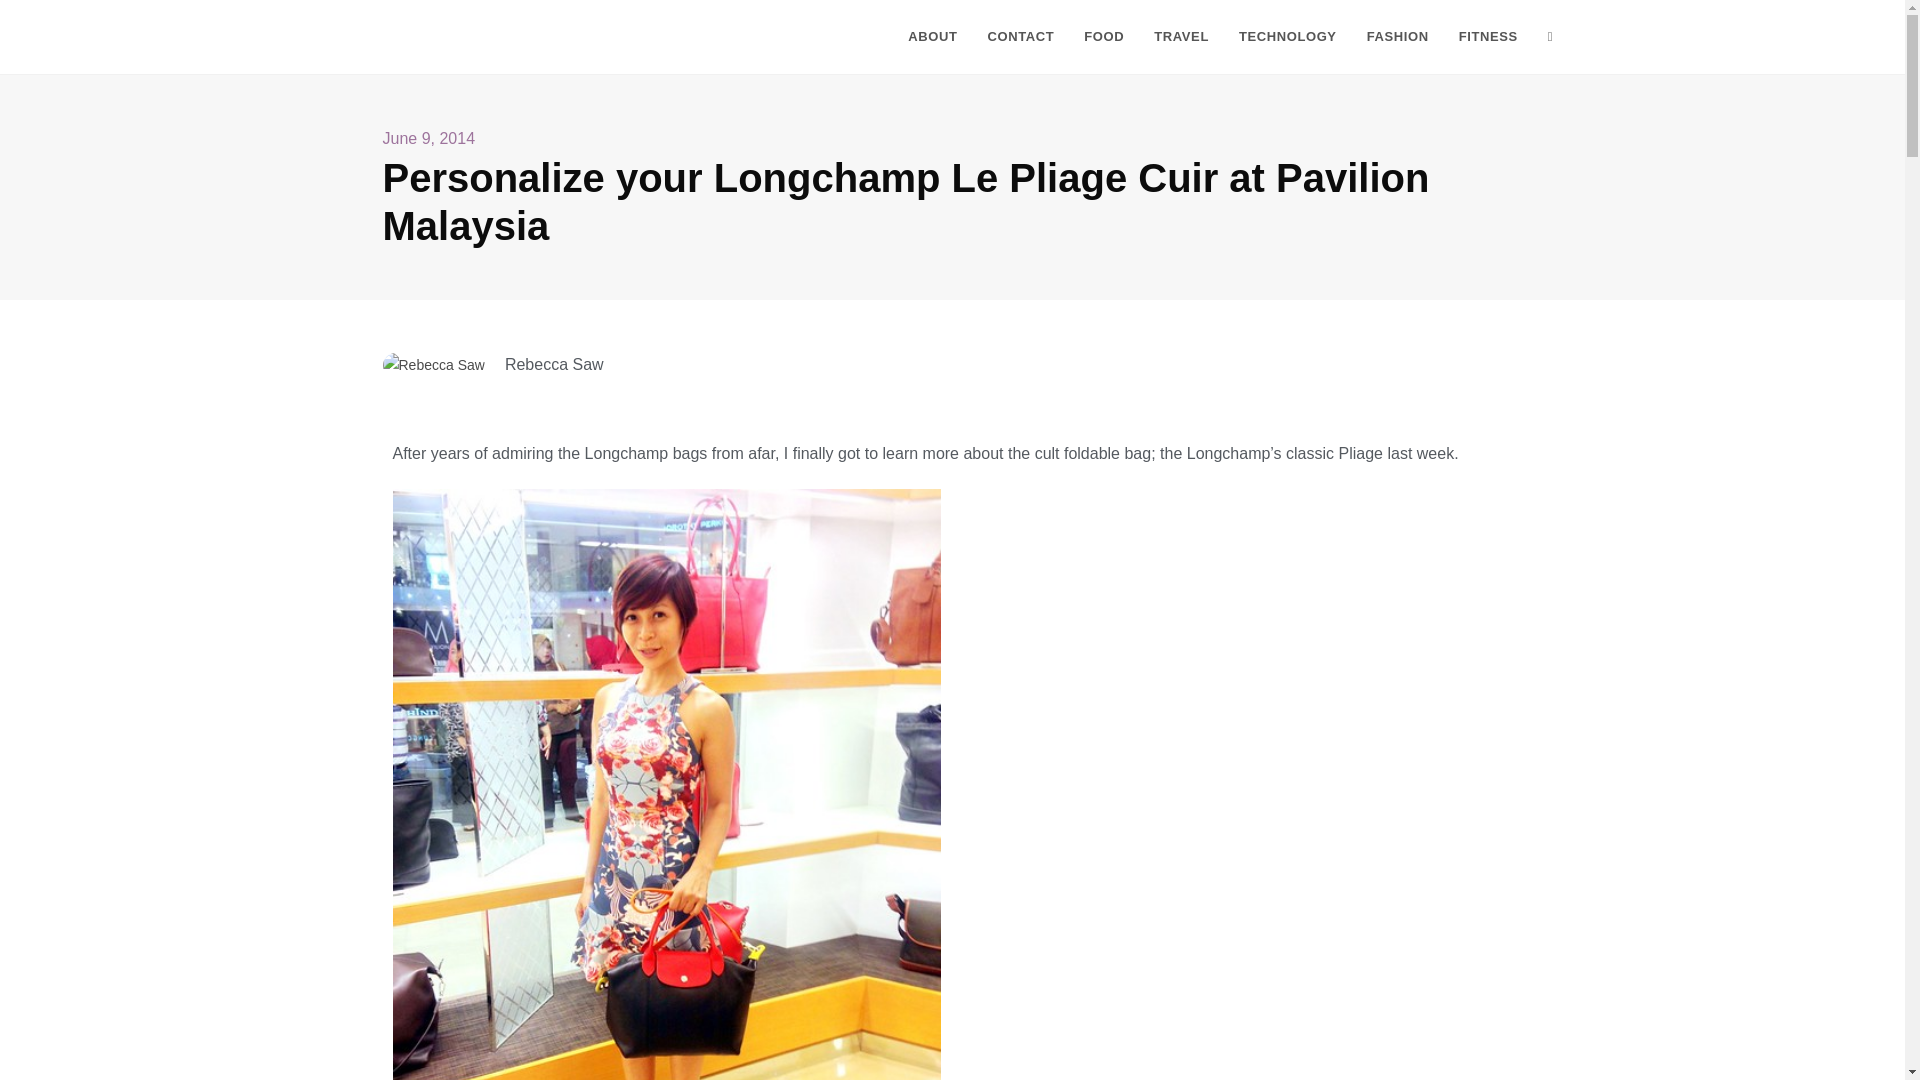 The image size is (1920, 1080). What do you see at coordinates (1021, 37) in the screenshot?
I see `CONTACT` at bounding box center [1021, 37].